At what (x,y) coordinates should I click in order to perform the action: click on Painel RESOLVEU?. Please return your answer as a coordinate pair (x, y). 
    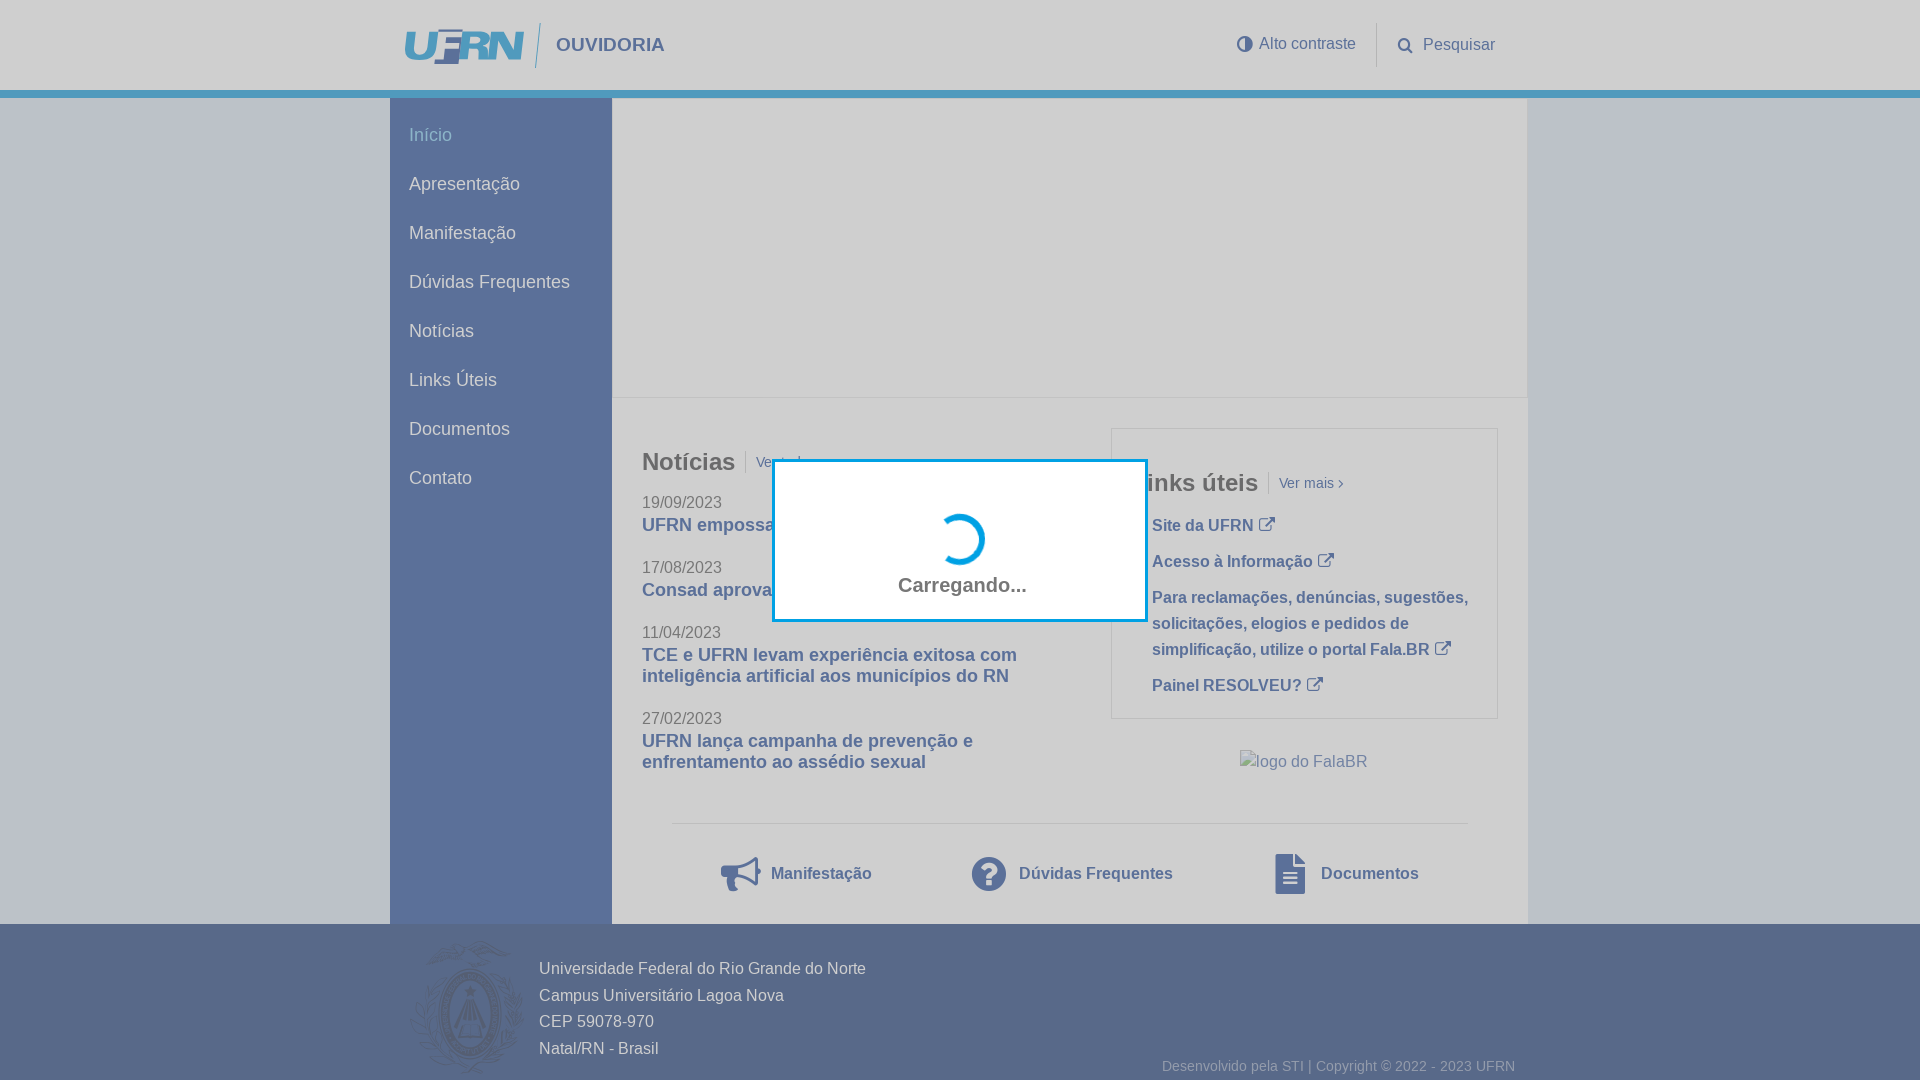
    Looking at the image, I should click on (1238, 686).